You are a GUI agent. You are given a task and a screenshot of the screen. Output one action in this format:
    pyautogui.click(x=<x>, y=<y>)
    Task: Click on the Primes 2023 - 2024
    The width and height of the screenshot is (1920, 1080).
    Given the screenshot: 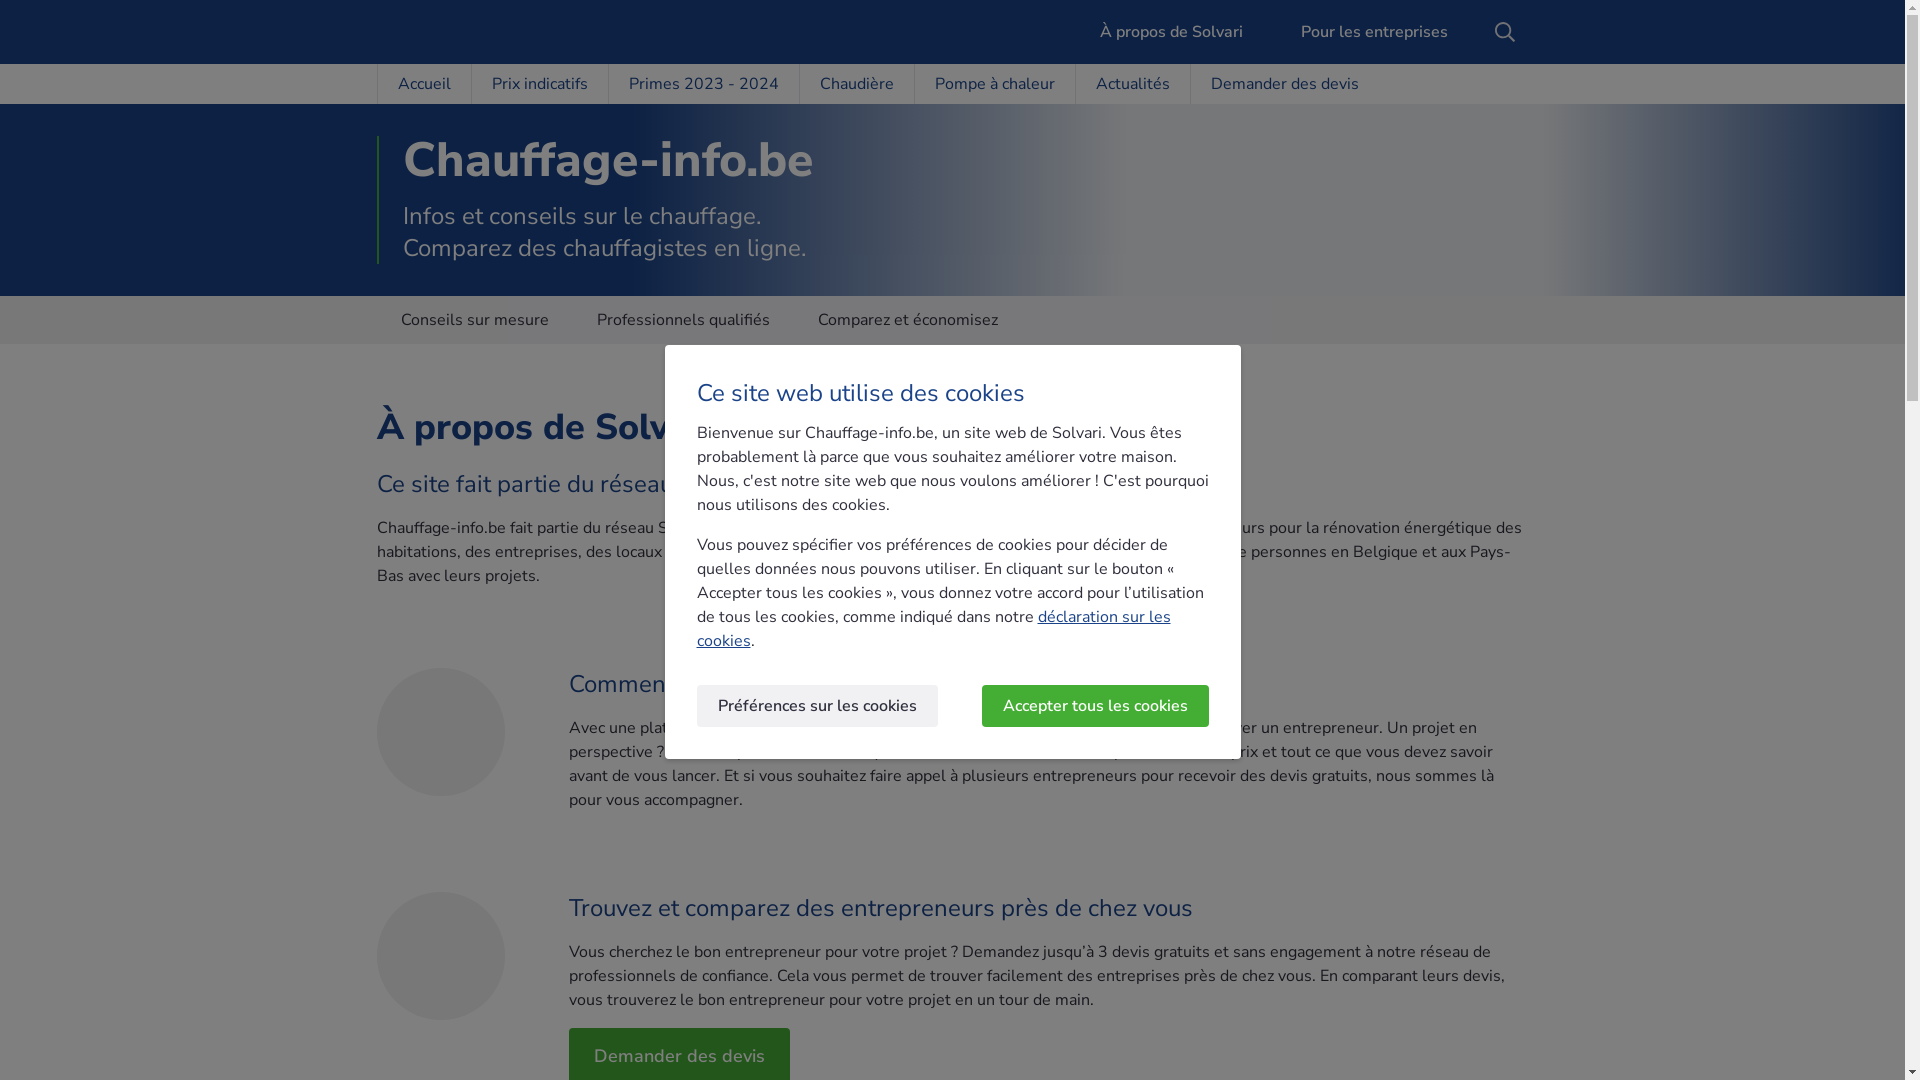 What is the action you would take?
    pyautogui.click(x=704, y=84)
    